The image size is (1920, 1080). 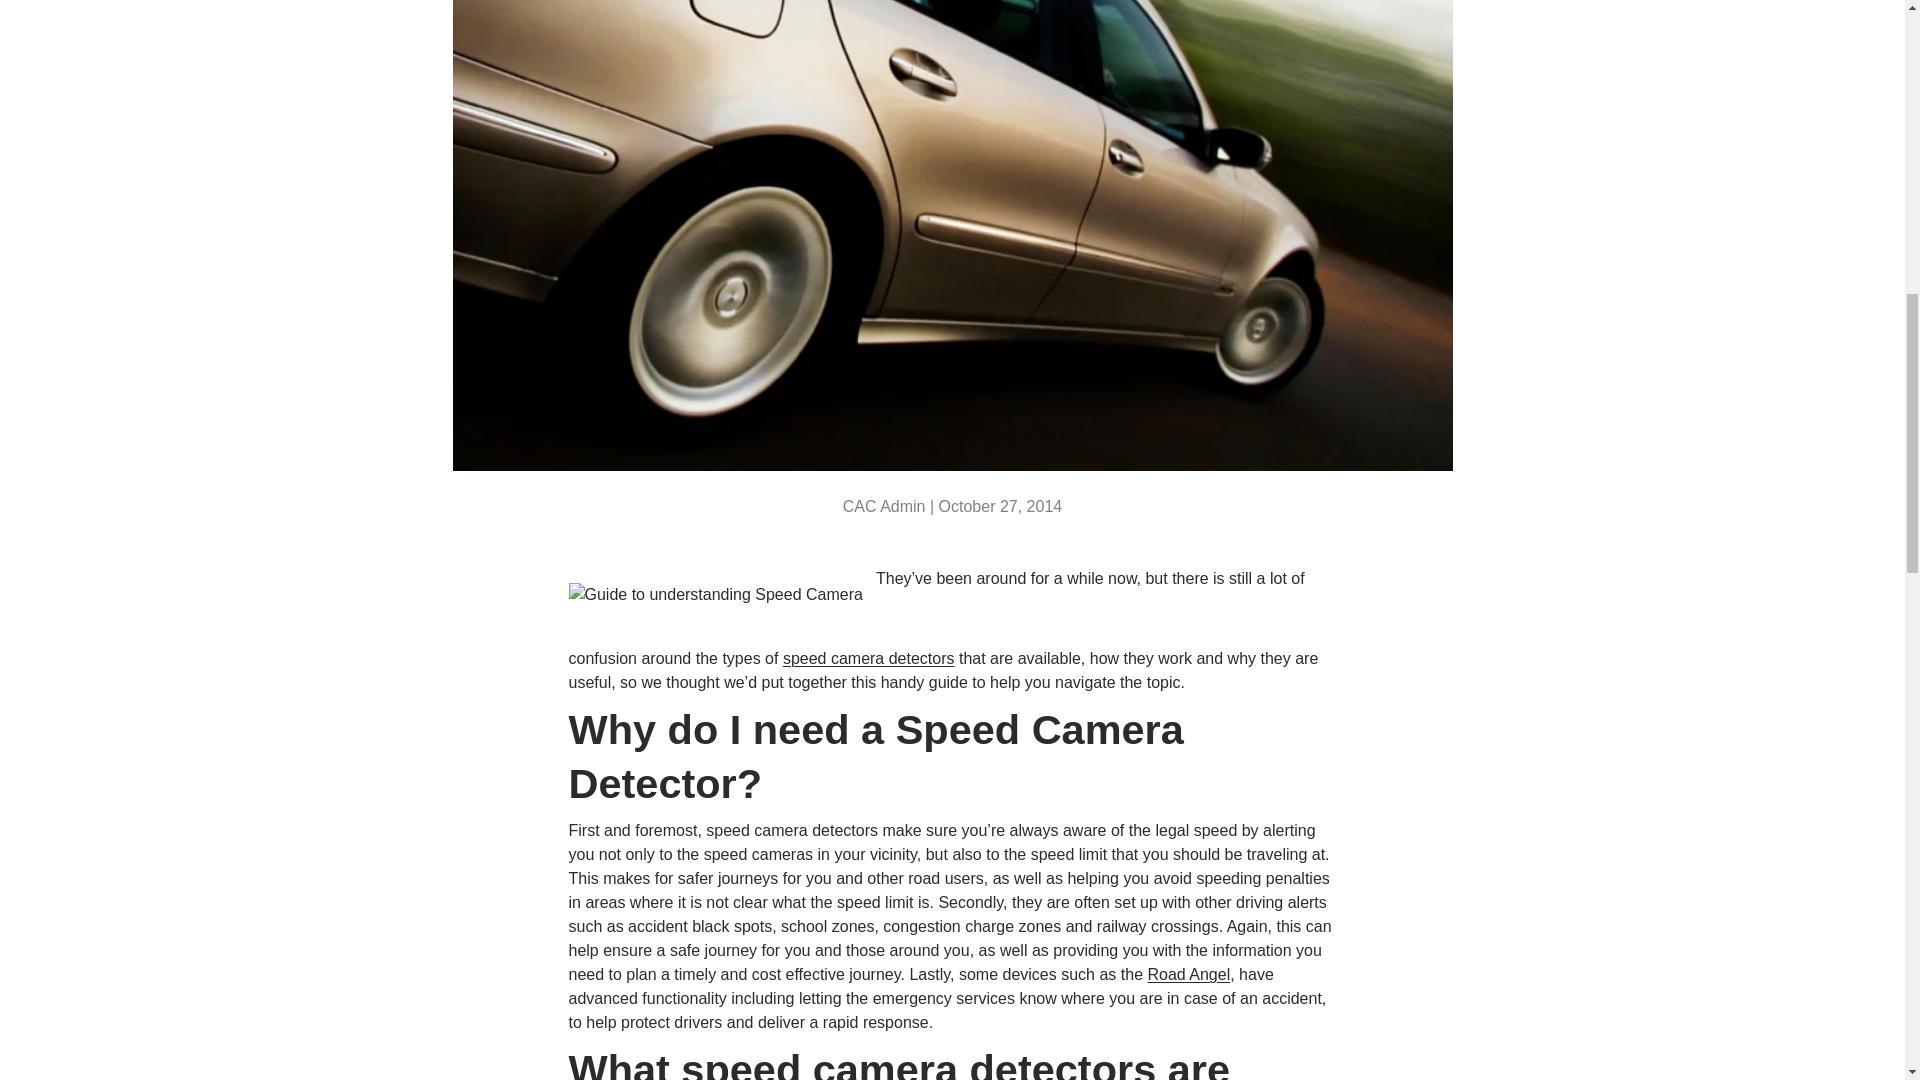 I want to click on The Car Stereo History: How has it evolved?, so click(x=61, y=30).